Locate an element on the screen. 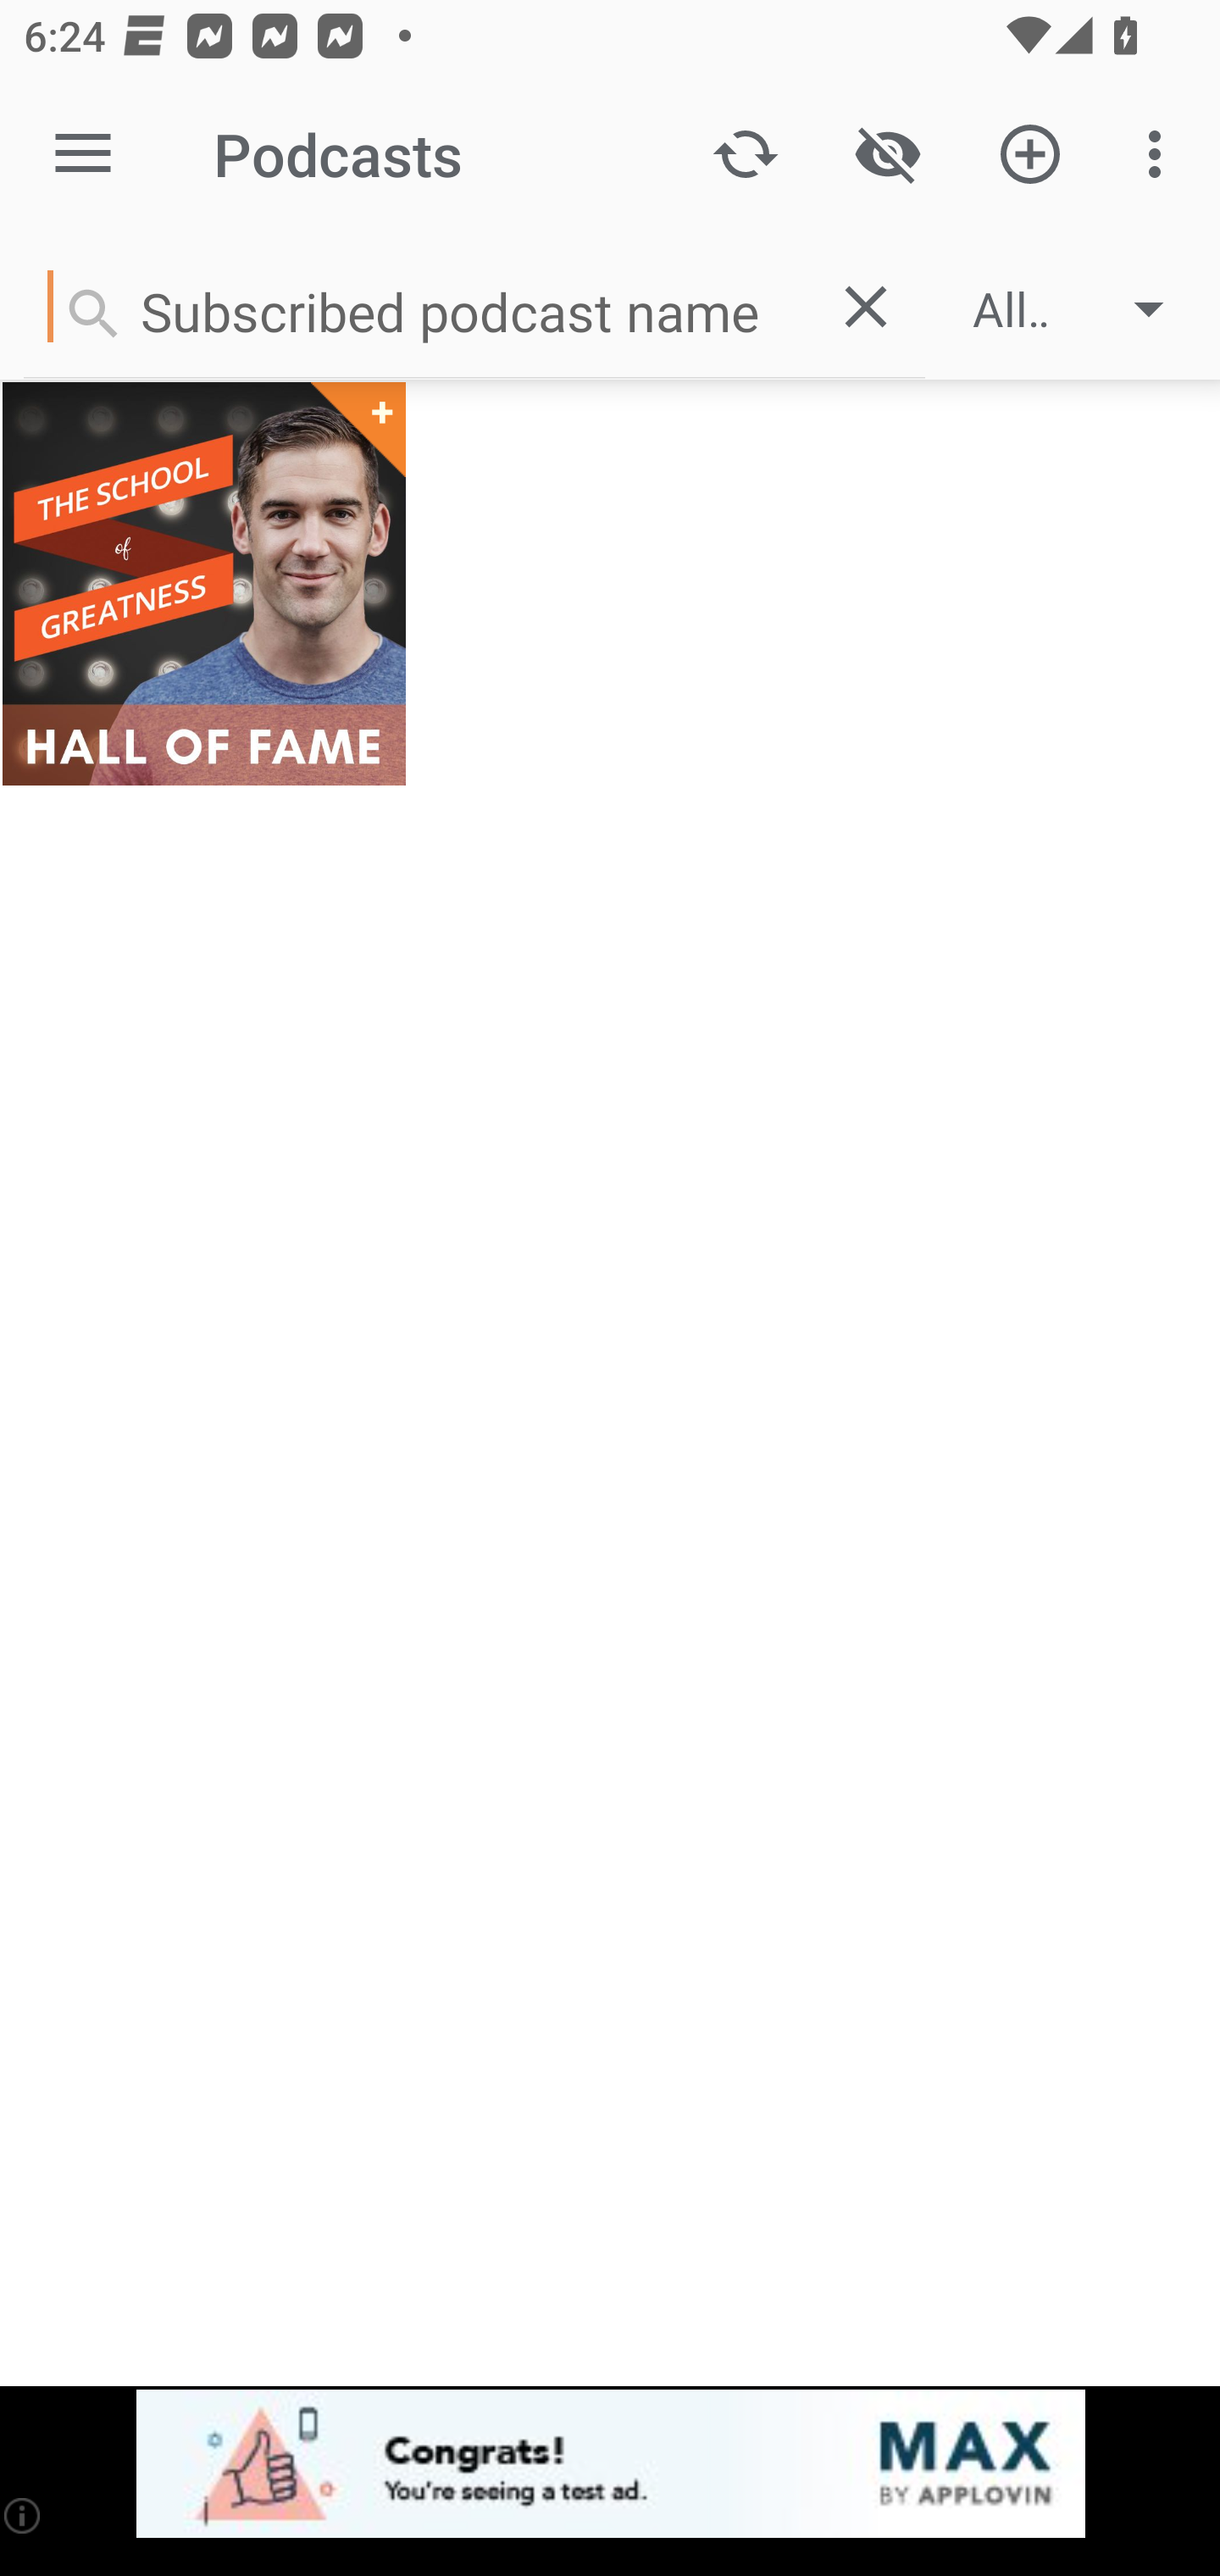  Open navigation sidebar is located at coordinates (83, 154).